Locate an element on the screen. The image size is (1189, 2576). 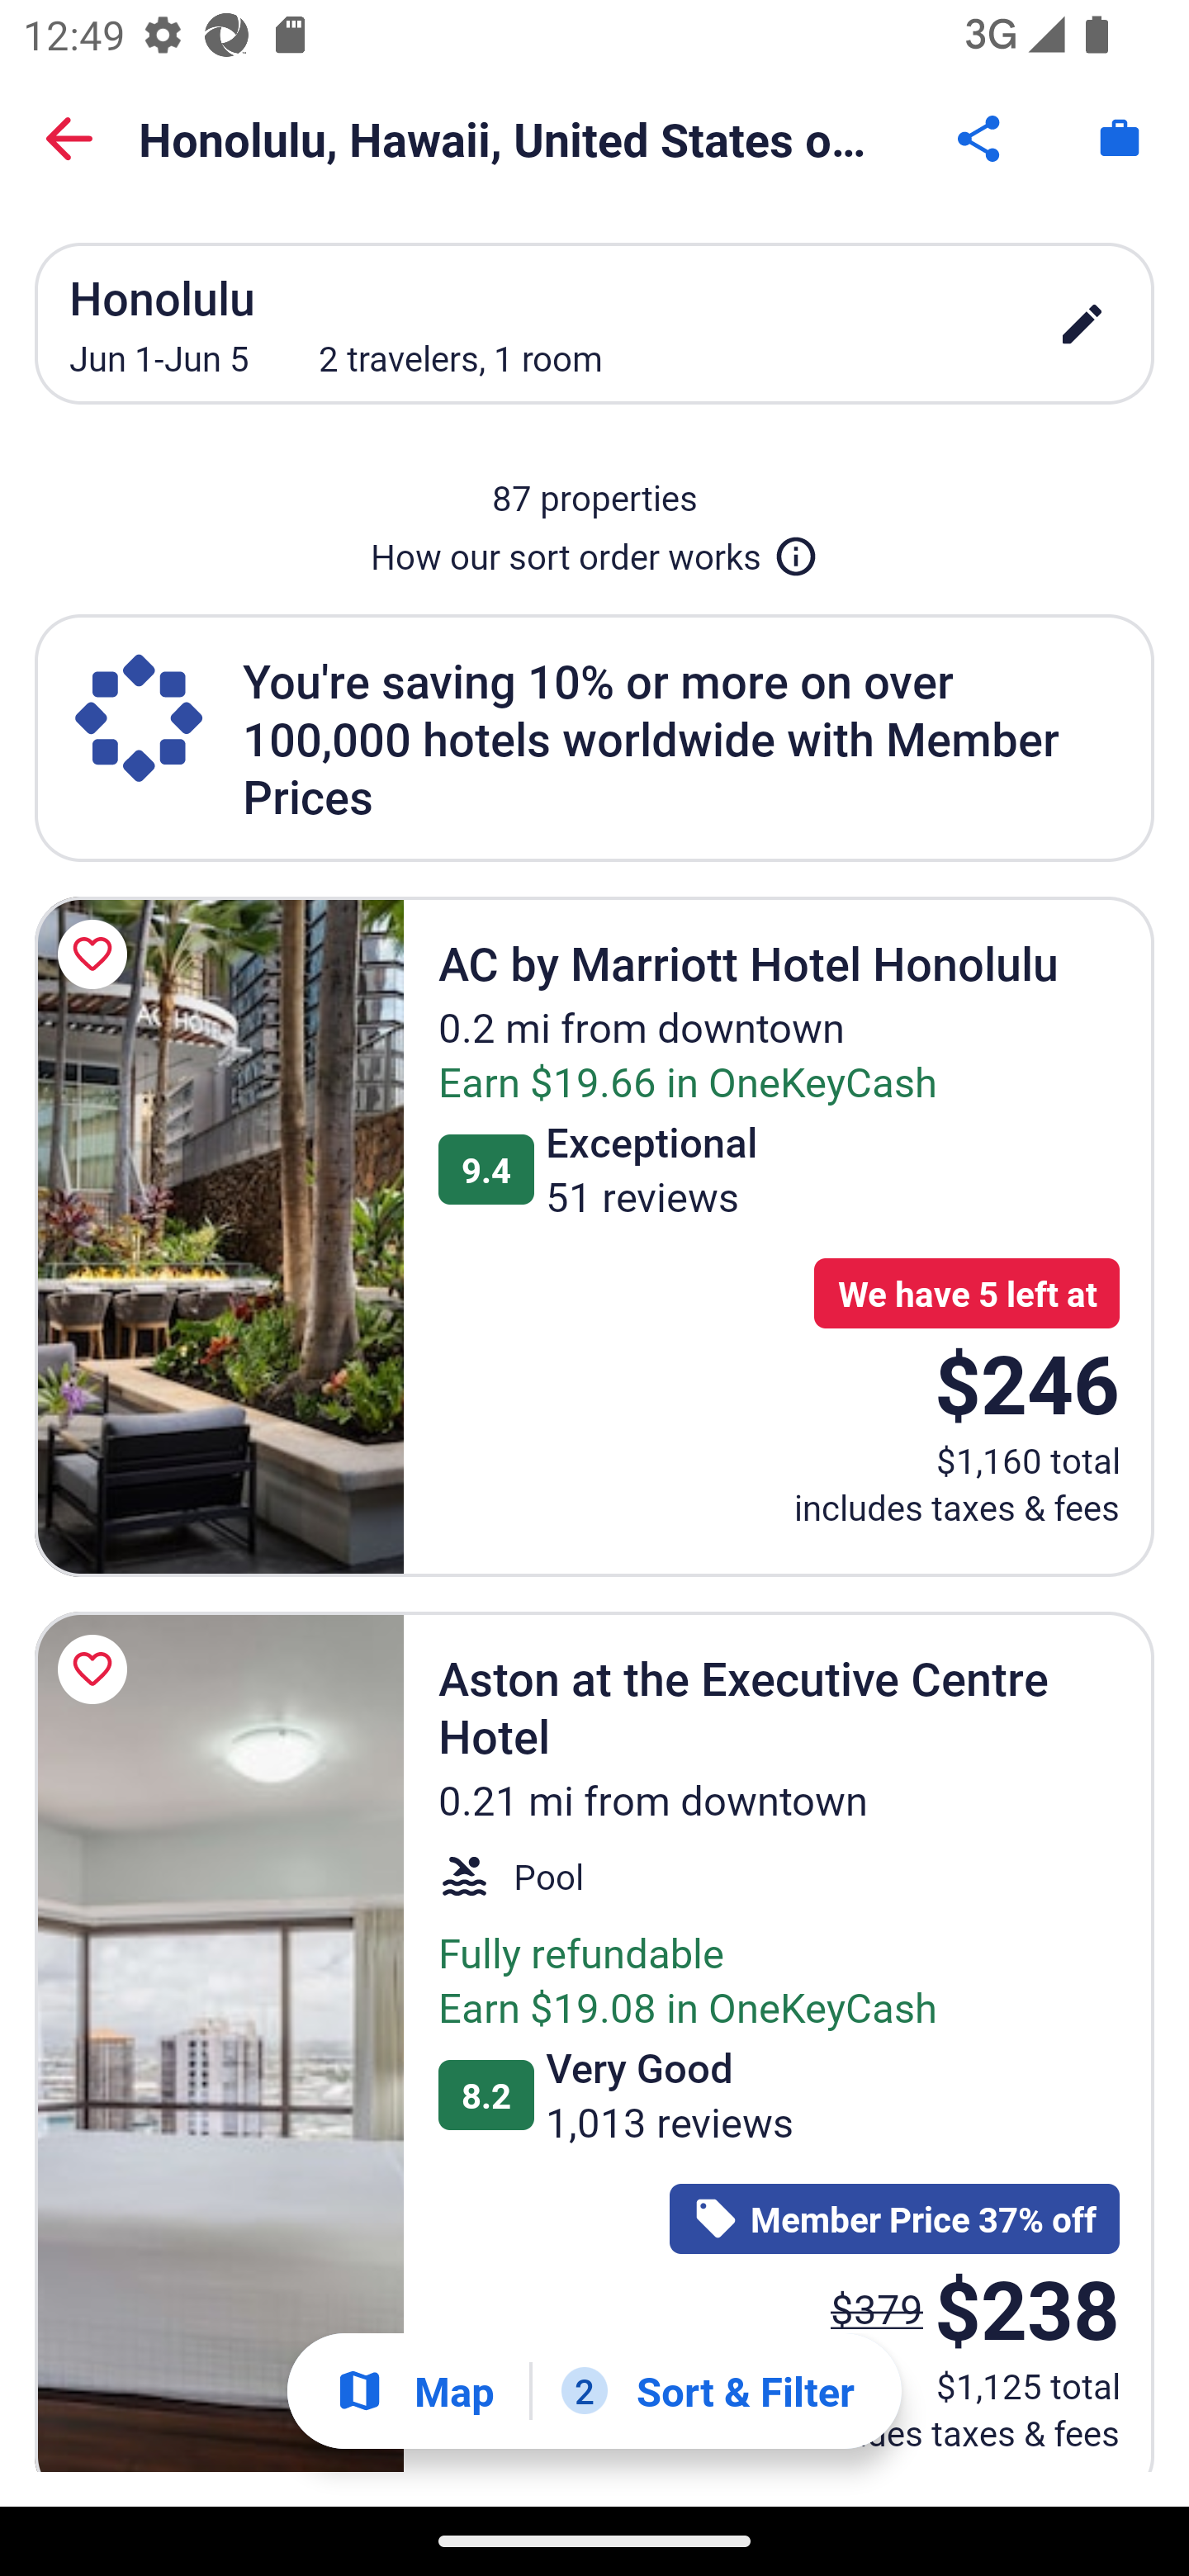
Save AC by Marriott Hotel Honolulu to a trip is located at coordinates (97, 954).